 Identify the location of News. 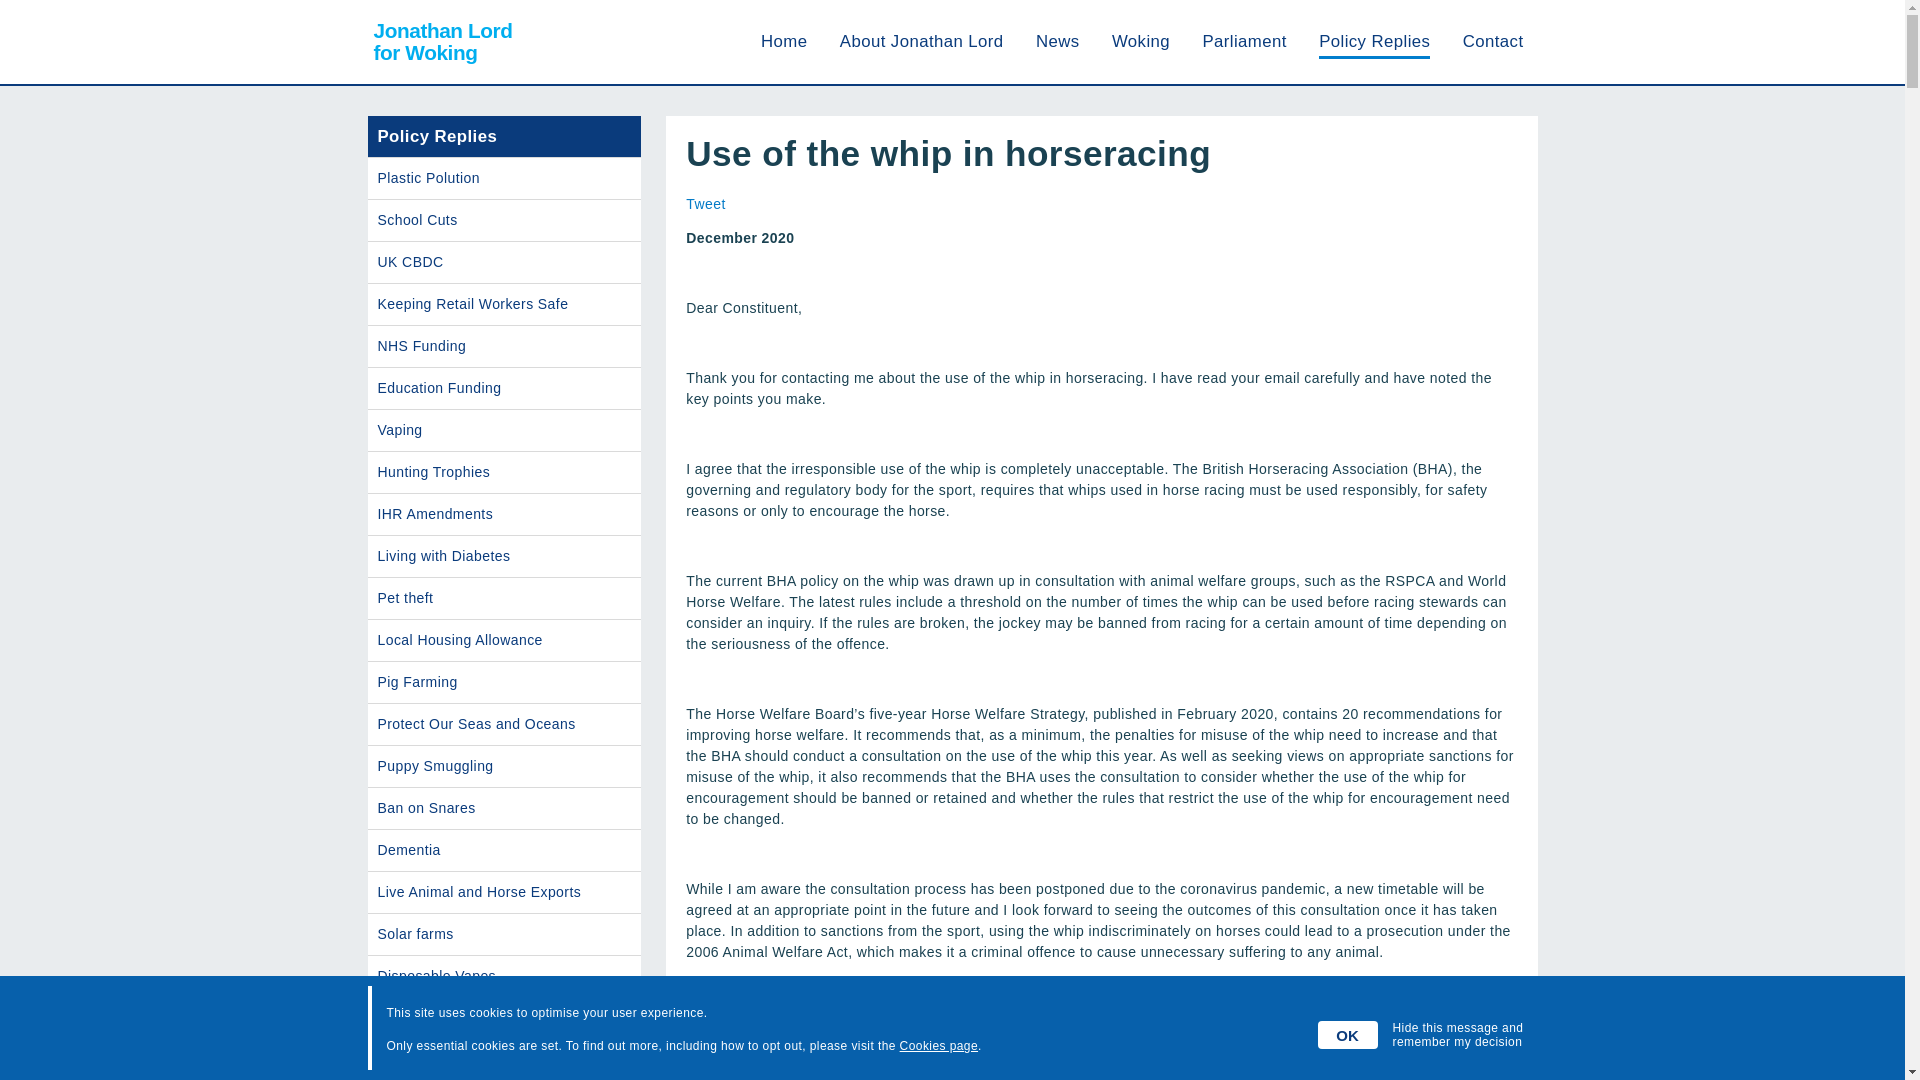
(1244, 41).